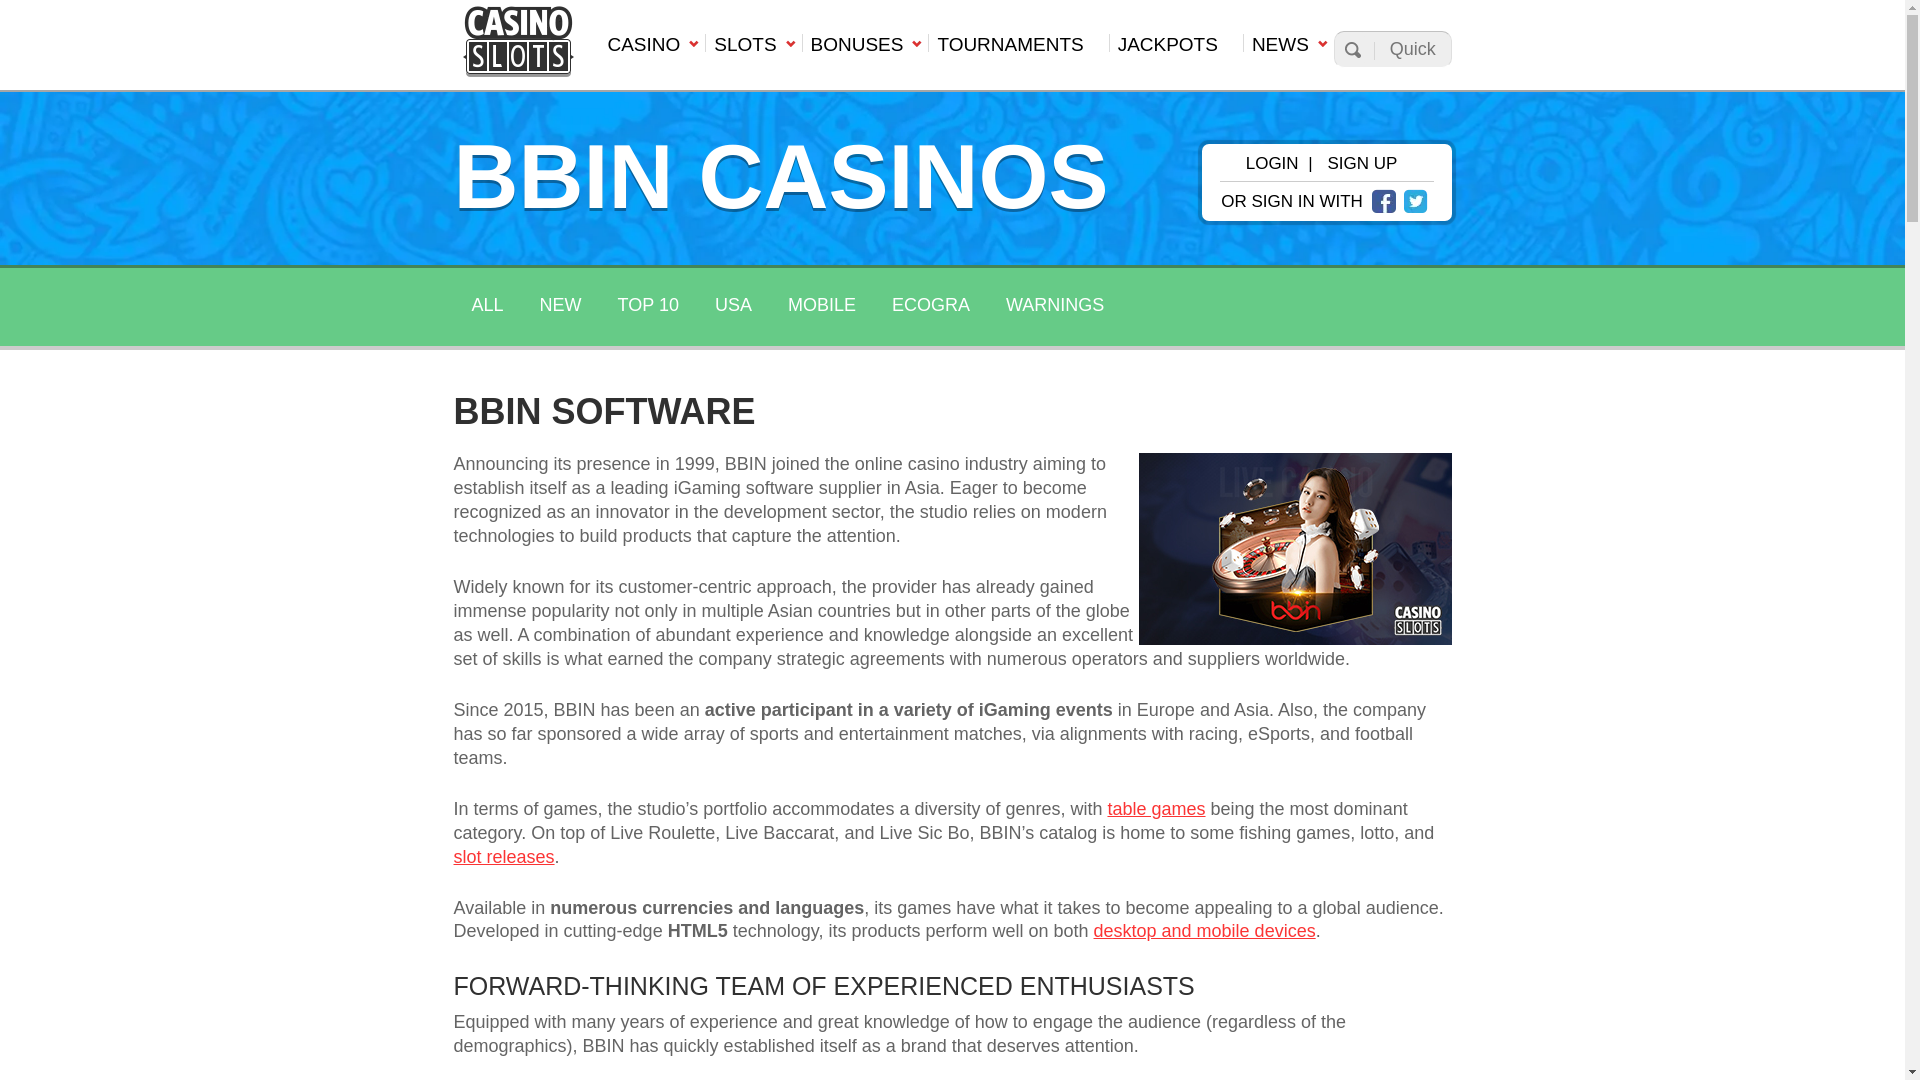 The height and width of the screenshot is (1080, 1920). What do you see at coordinates (866, 50) in the screenshot?
I see `BONUSES` at bounding box center [866, 50].